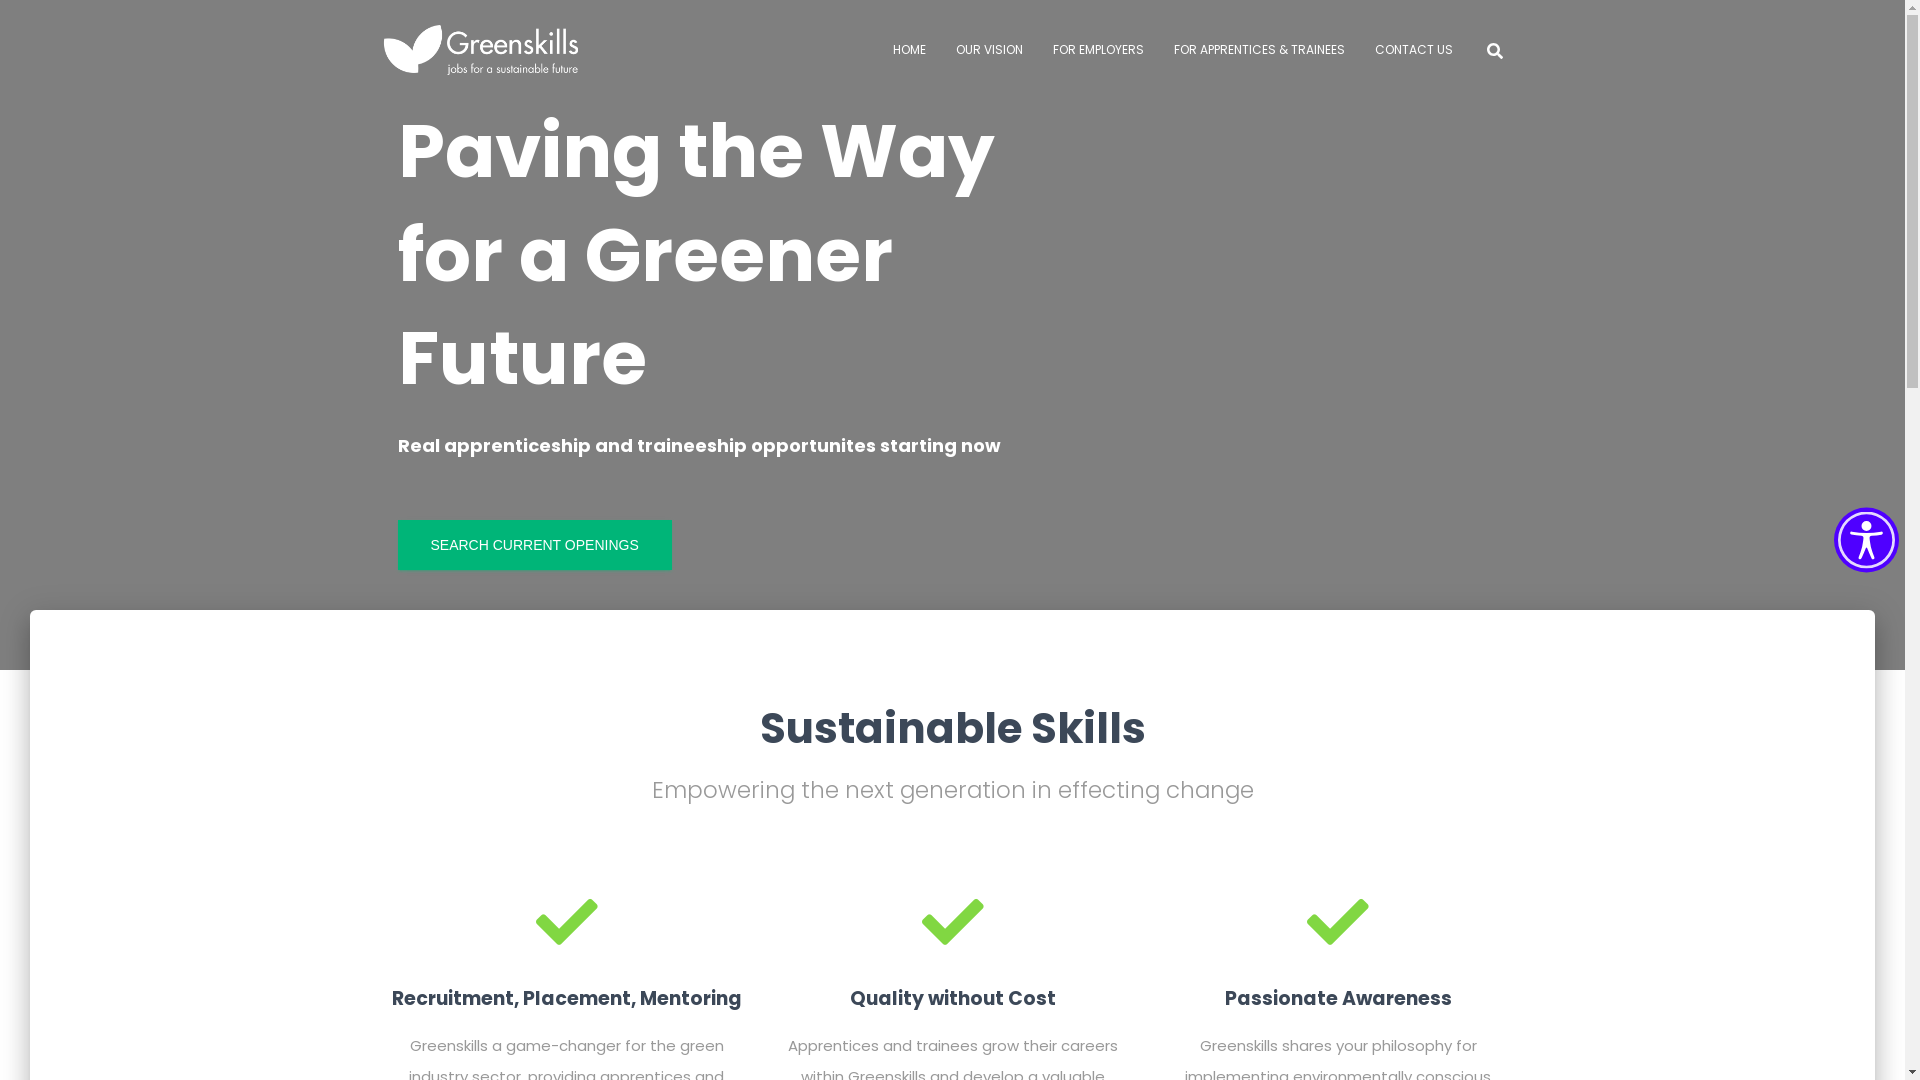 This screenshot has width=1920, height=1080. Describe the element at coordinates (1098, 50) in the screenshot. I see `FOR EMPLOYERS` at that location.